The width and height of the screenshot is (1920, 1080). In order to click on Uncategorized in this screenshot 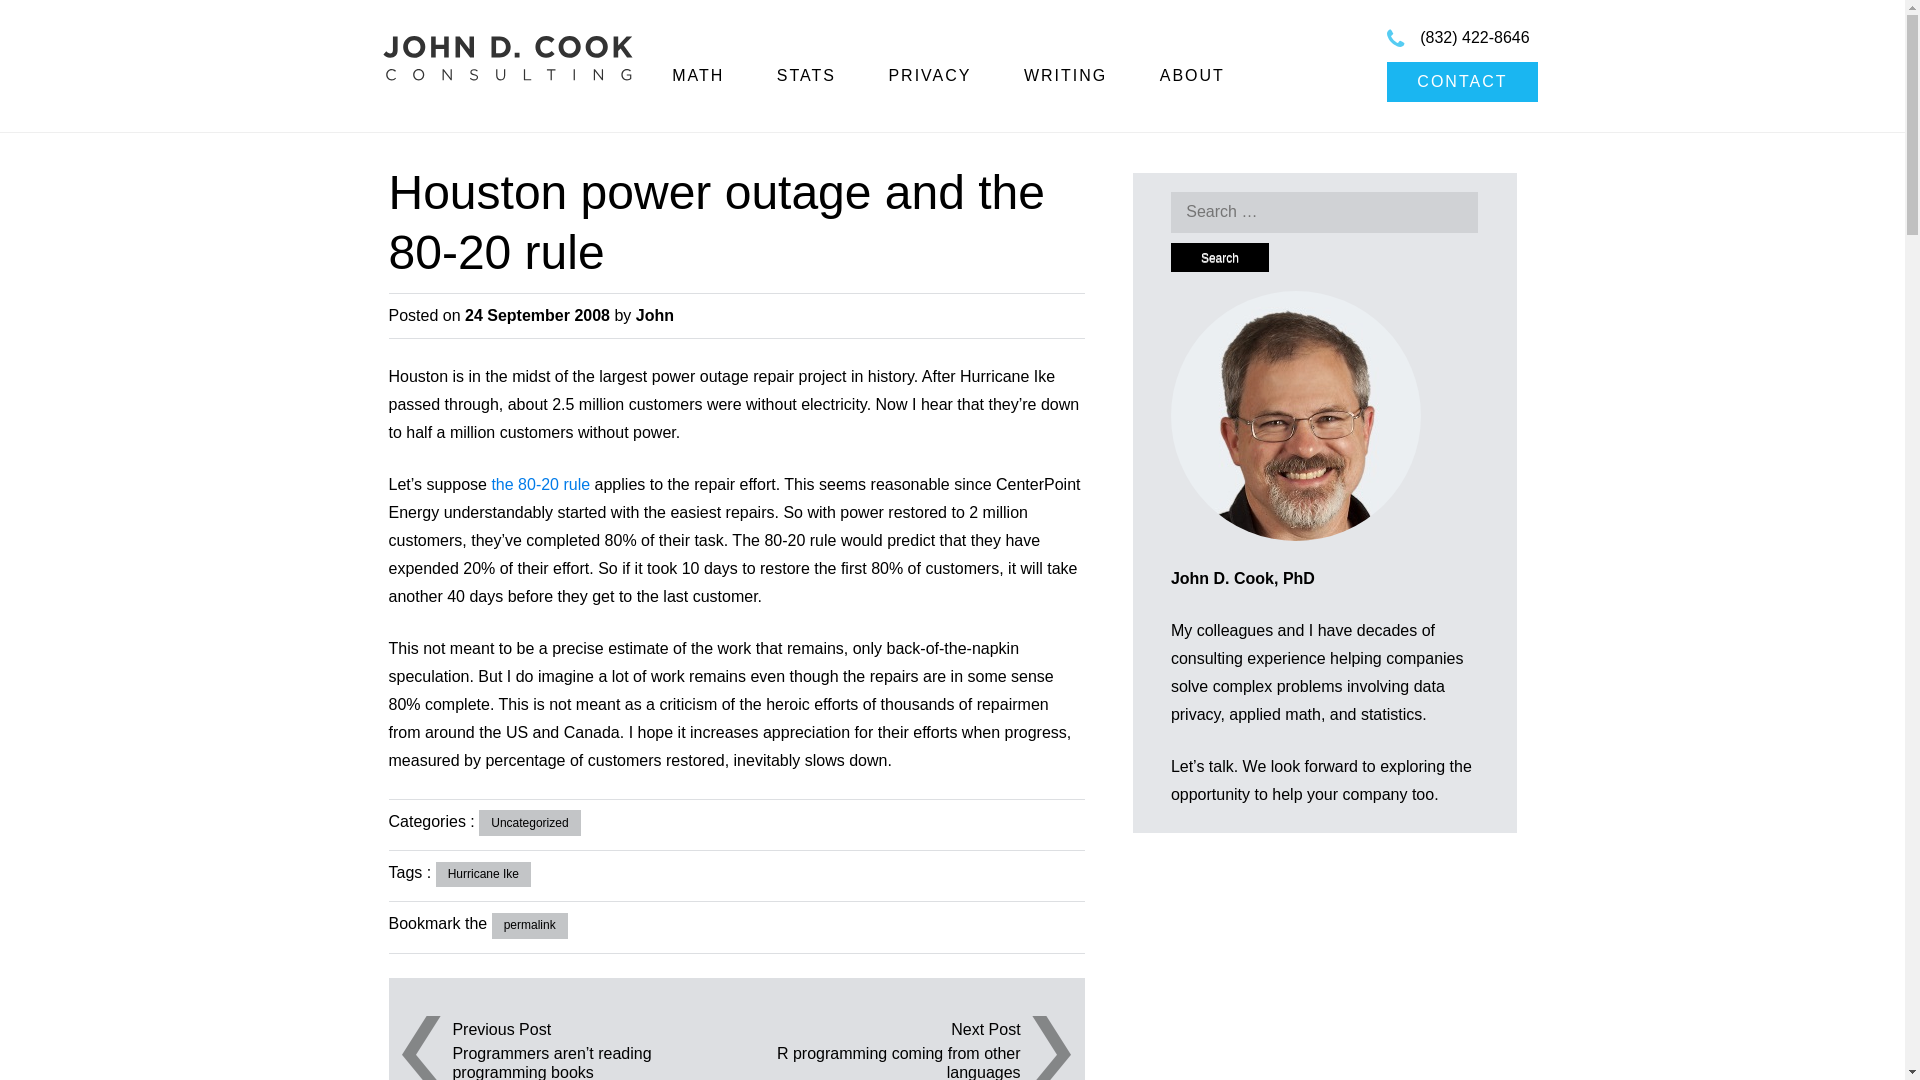, I will do `click(528, 822)`.